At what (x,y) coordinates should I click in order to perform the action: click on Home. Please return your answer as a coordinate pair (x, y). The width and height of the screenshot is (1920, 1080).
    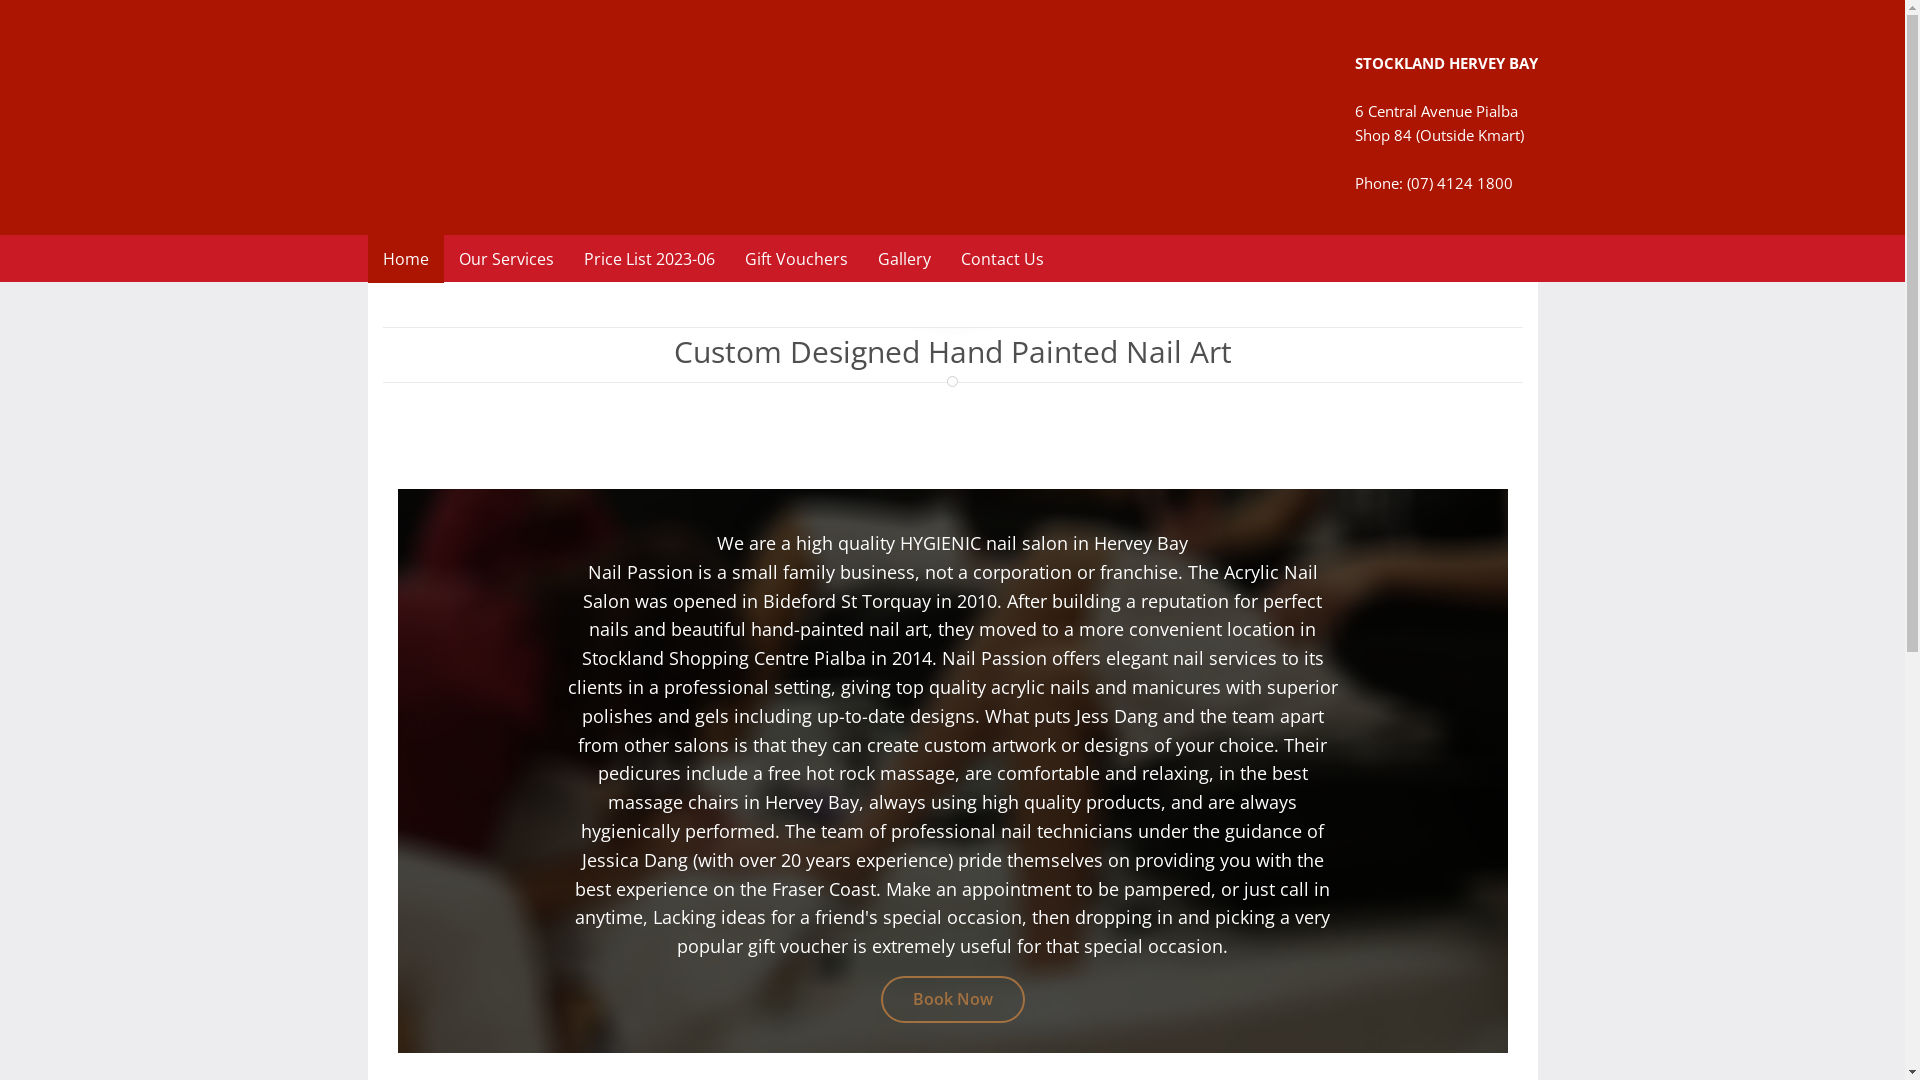
    Looking at the image, I should click on (406, 259).